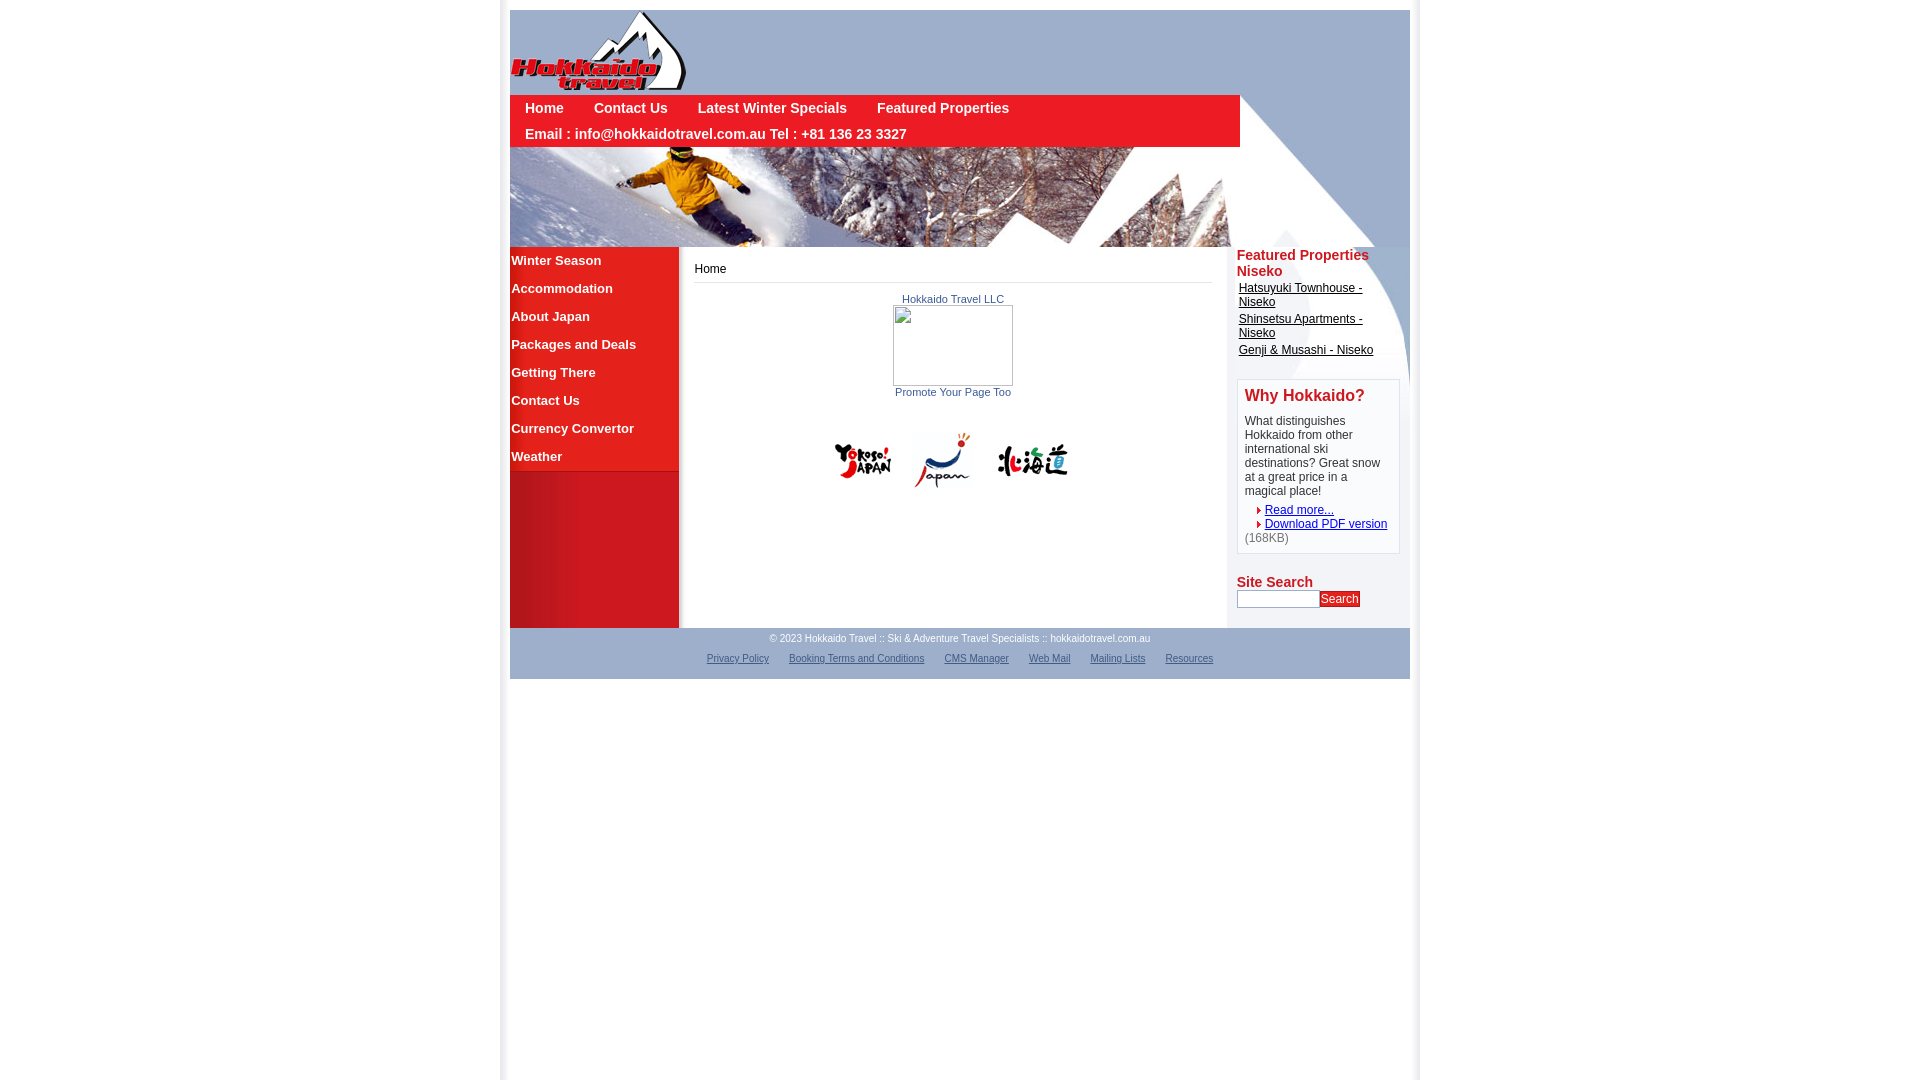  Describe the element at coordinates (544, 108) in the screenshot. I see `Home` at that location.